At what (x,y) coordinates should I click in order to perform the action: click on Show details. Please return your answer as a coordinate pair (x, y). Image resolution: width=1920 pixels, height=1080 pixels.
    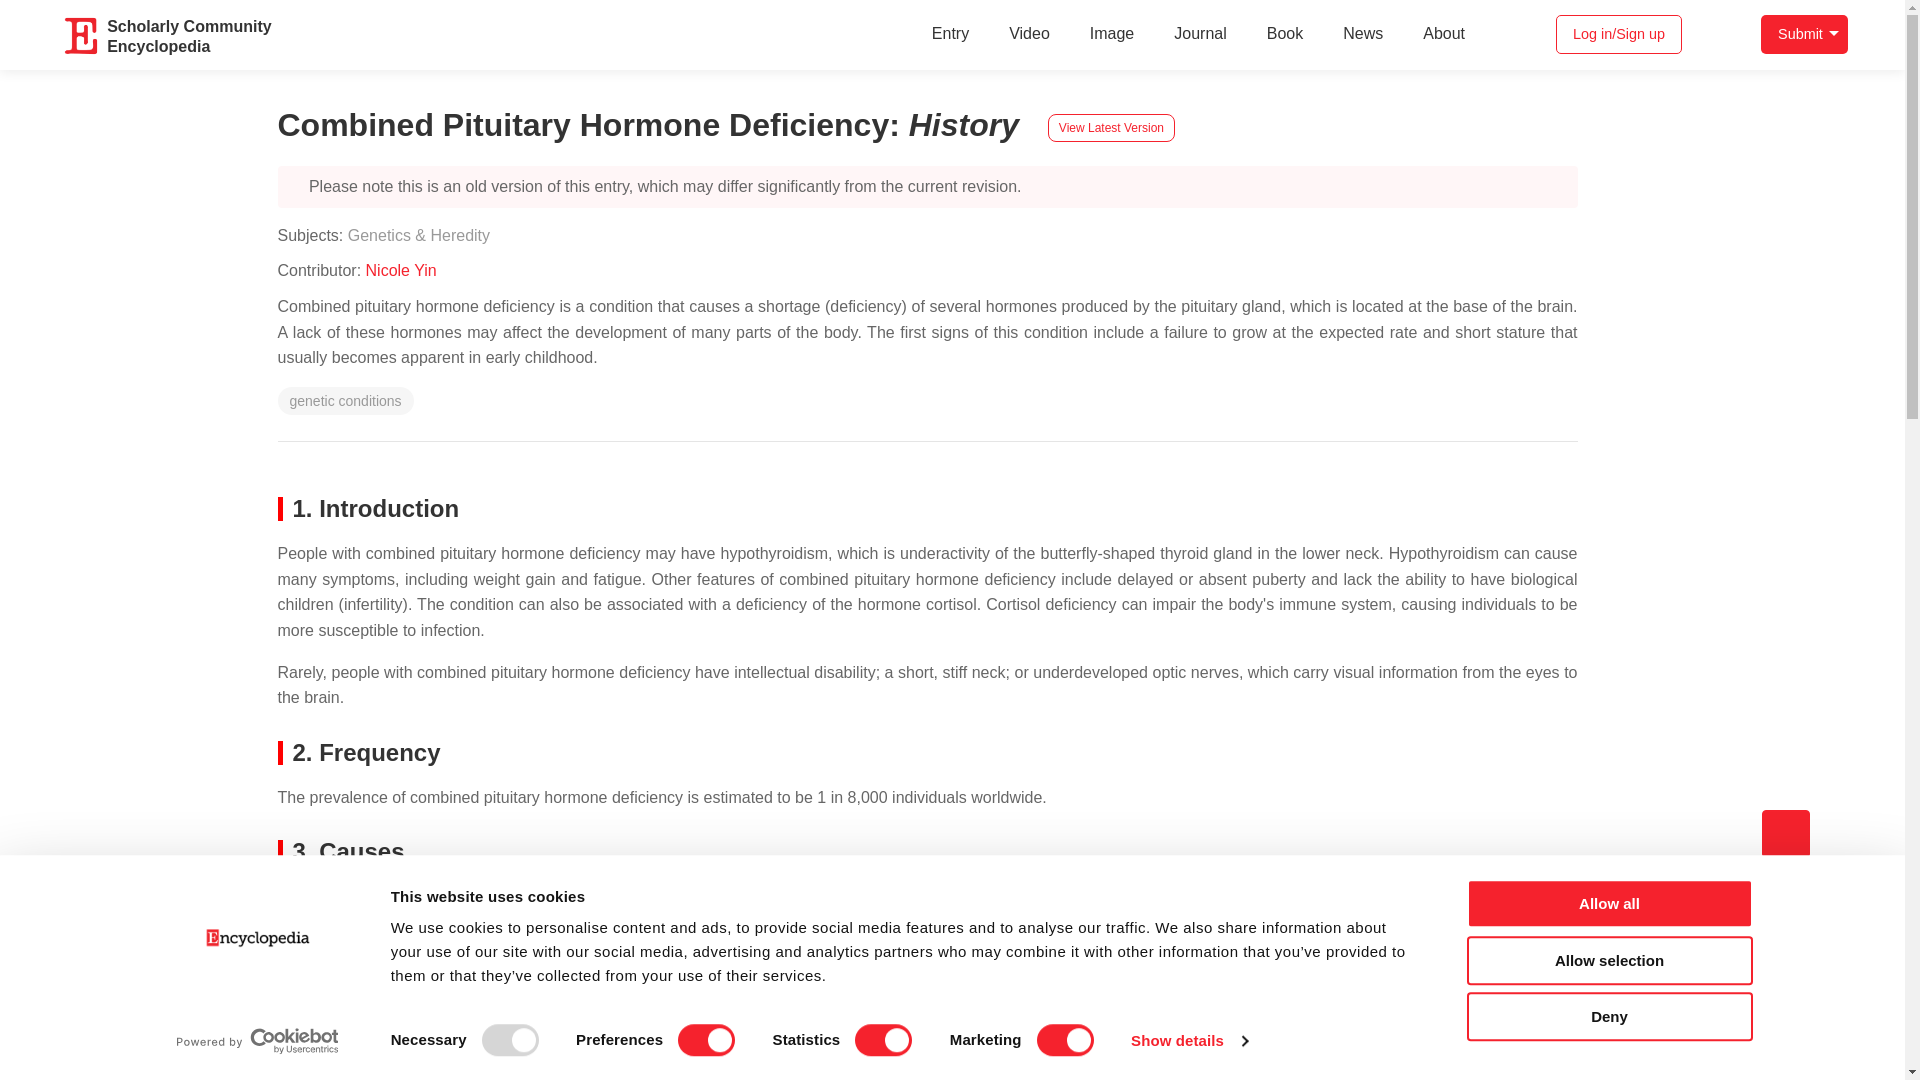
    Looking at the image, I should click on (1188, 1041).